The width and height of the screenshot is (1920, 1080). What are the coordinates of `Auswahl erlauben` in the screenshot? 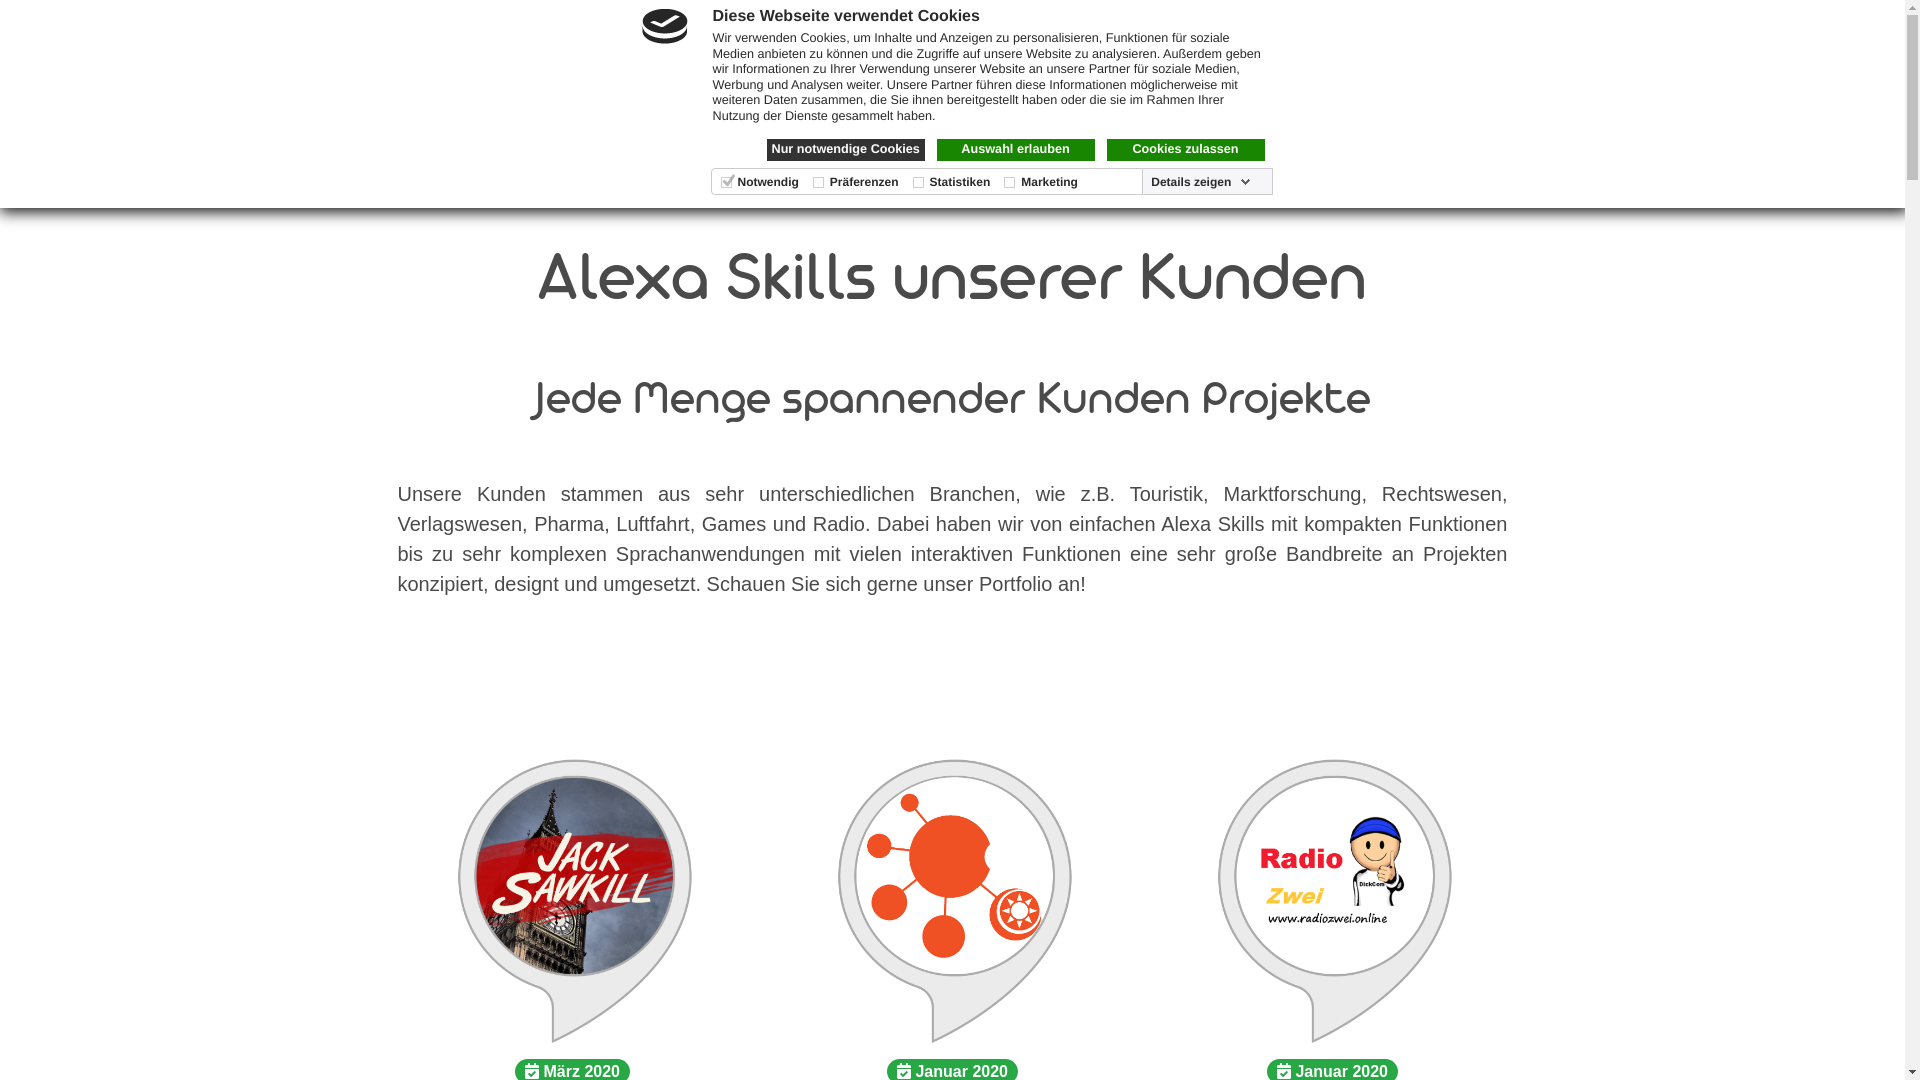 It's located at (1015, 150).